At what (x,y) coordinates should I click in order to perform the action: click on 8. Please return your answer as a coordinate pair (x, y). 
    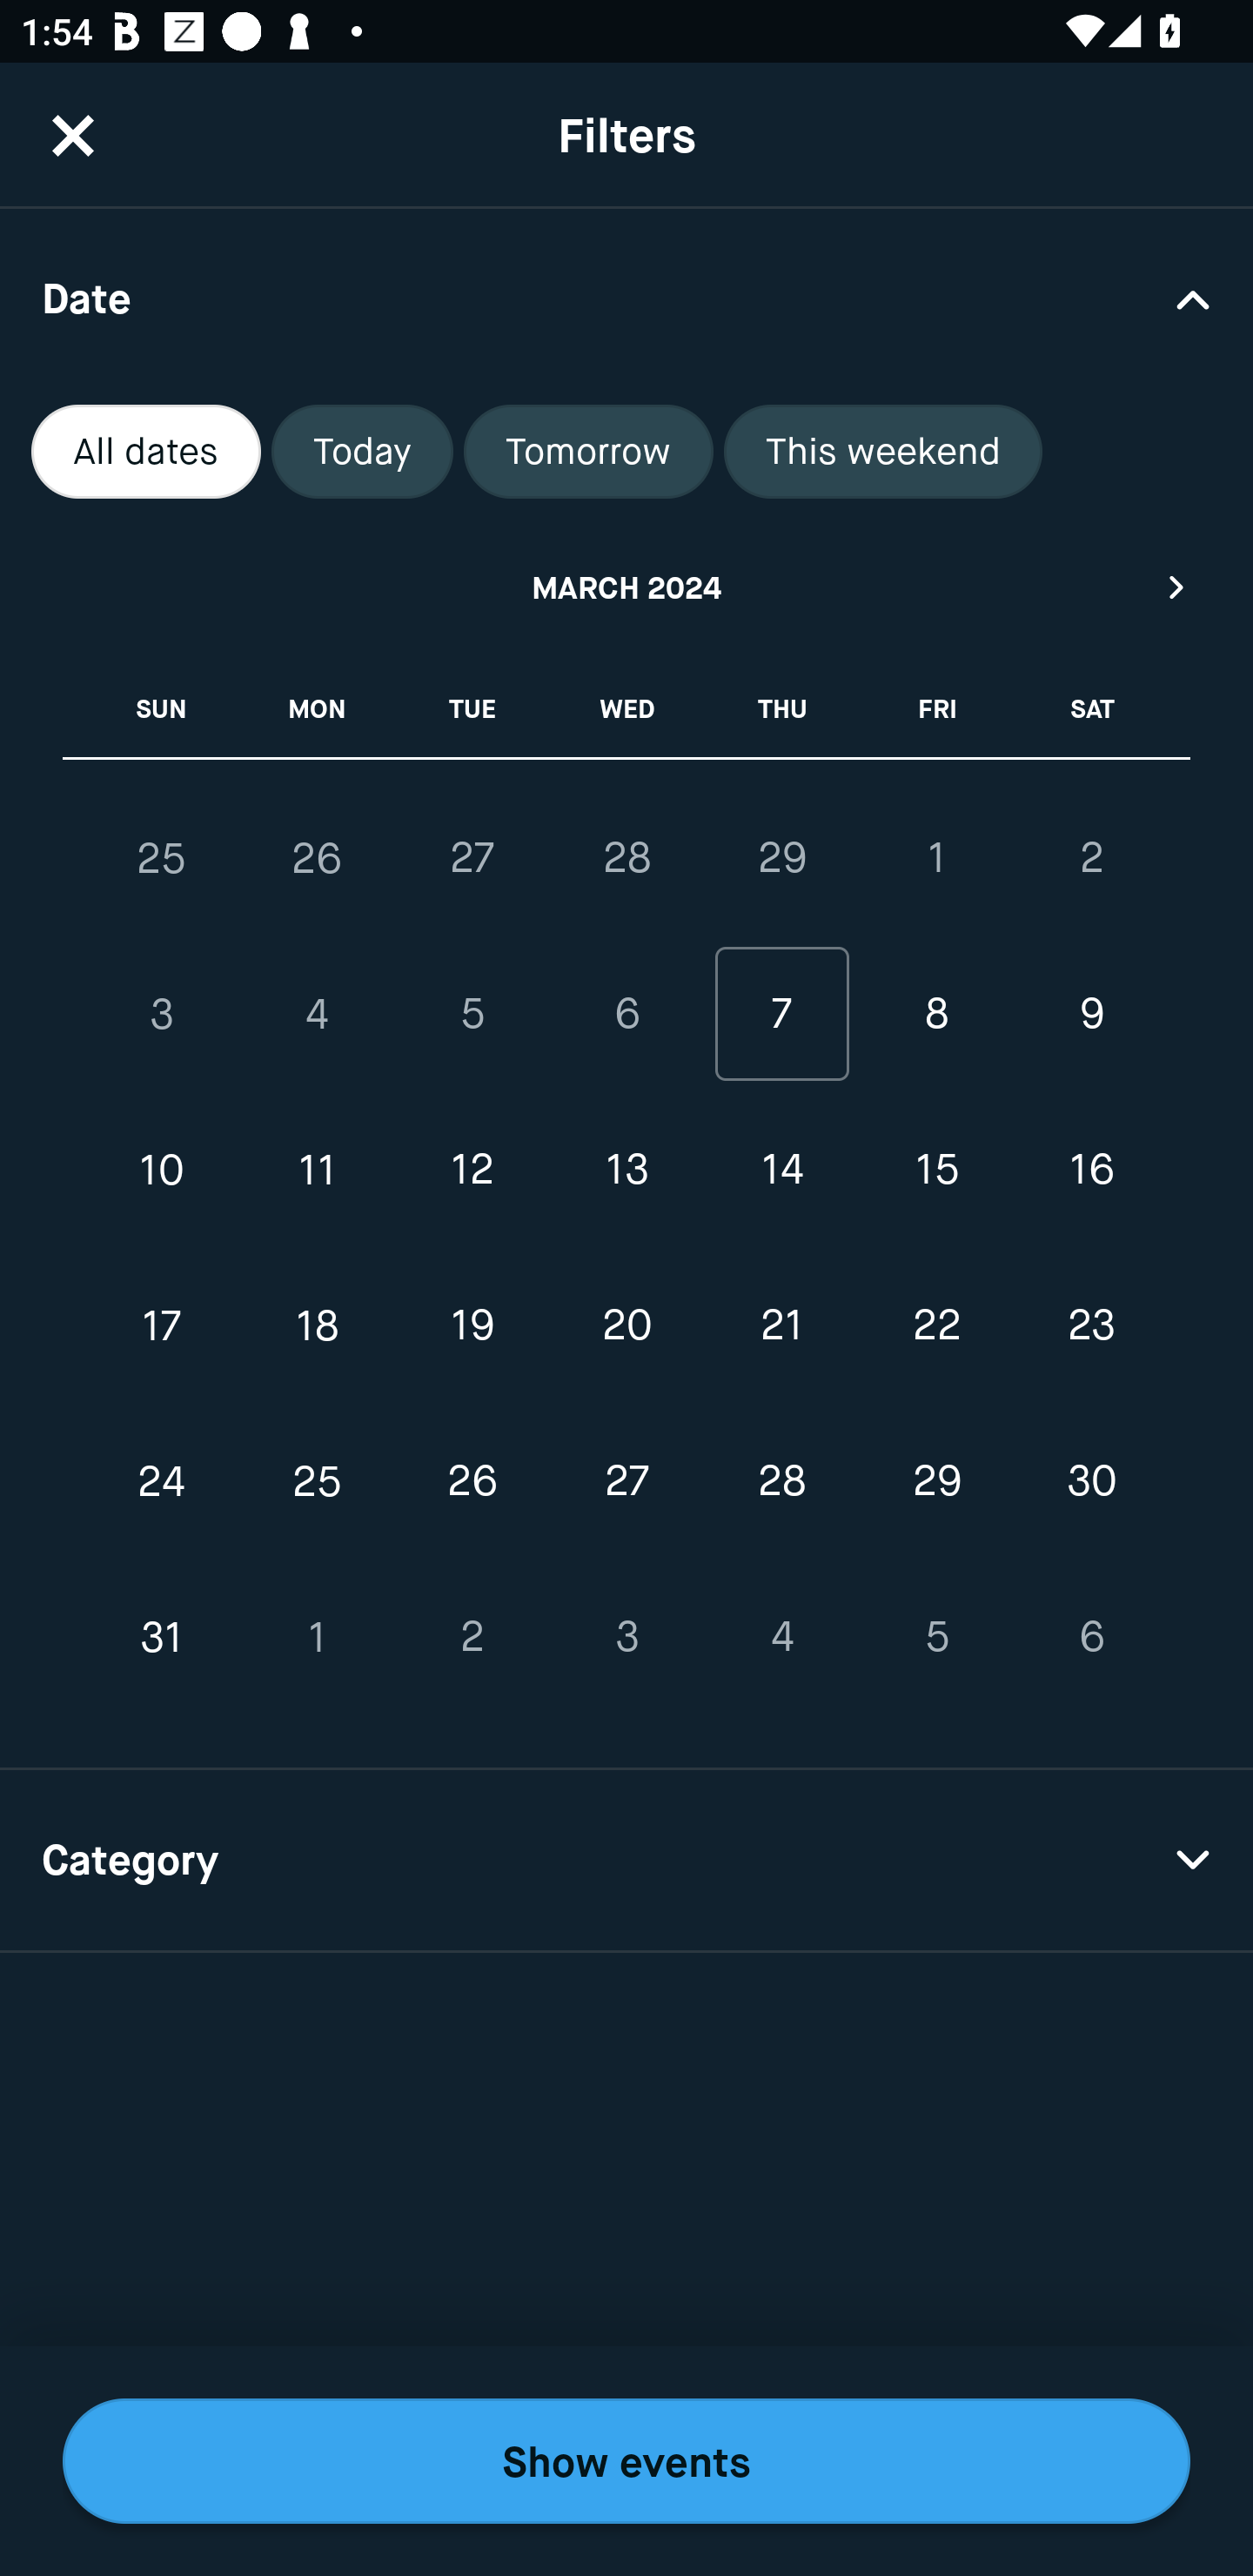
    Looking at the image, I should click on (936, 1015).